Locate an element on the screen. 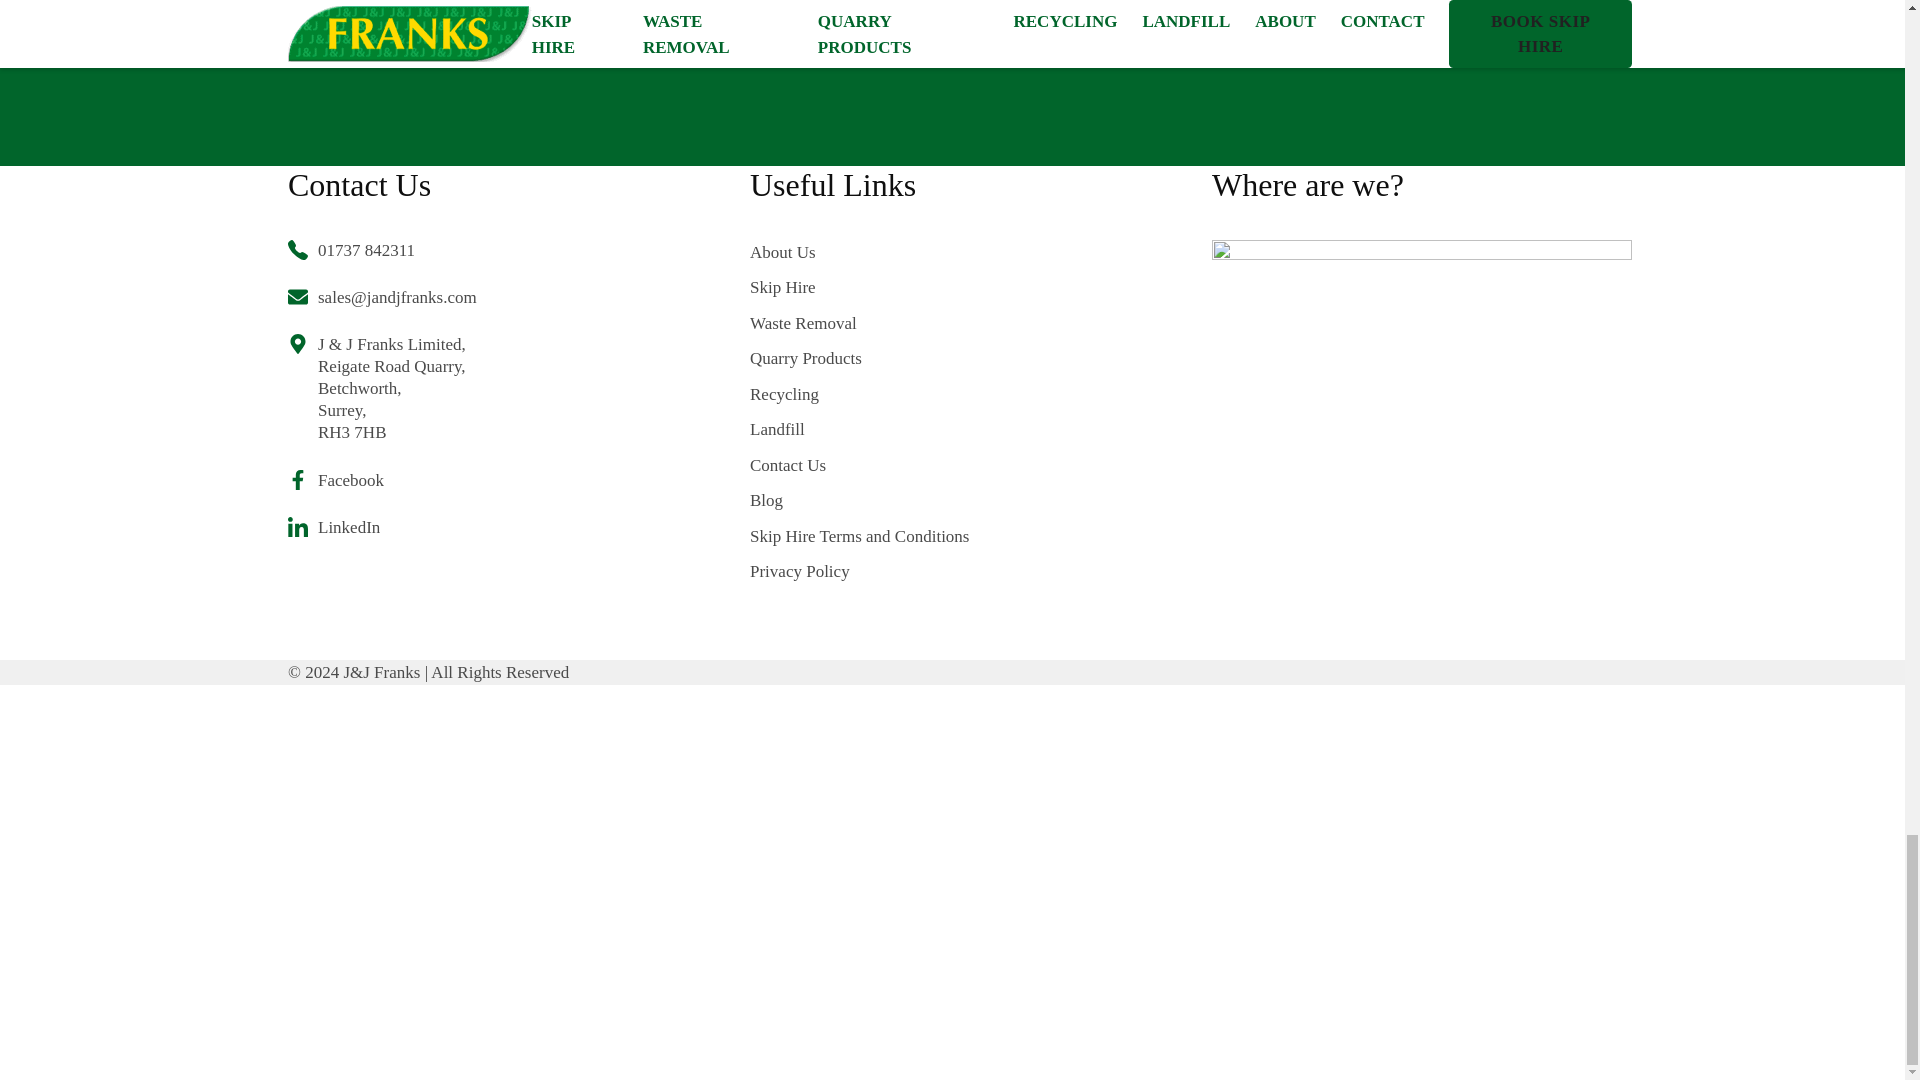 The height and width of the screenshot is (1080, 1920). Skip Hire Terms and Conditions is located at coordinates (860, 536).